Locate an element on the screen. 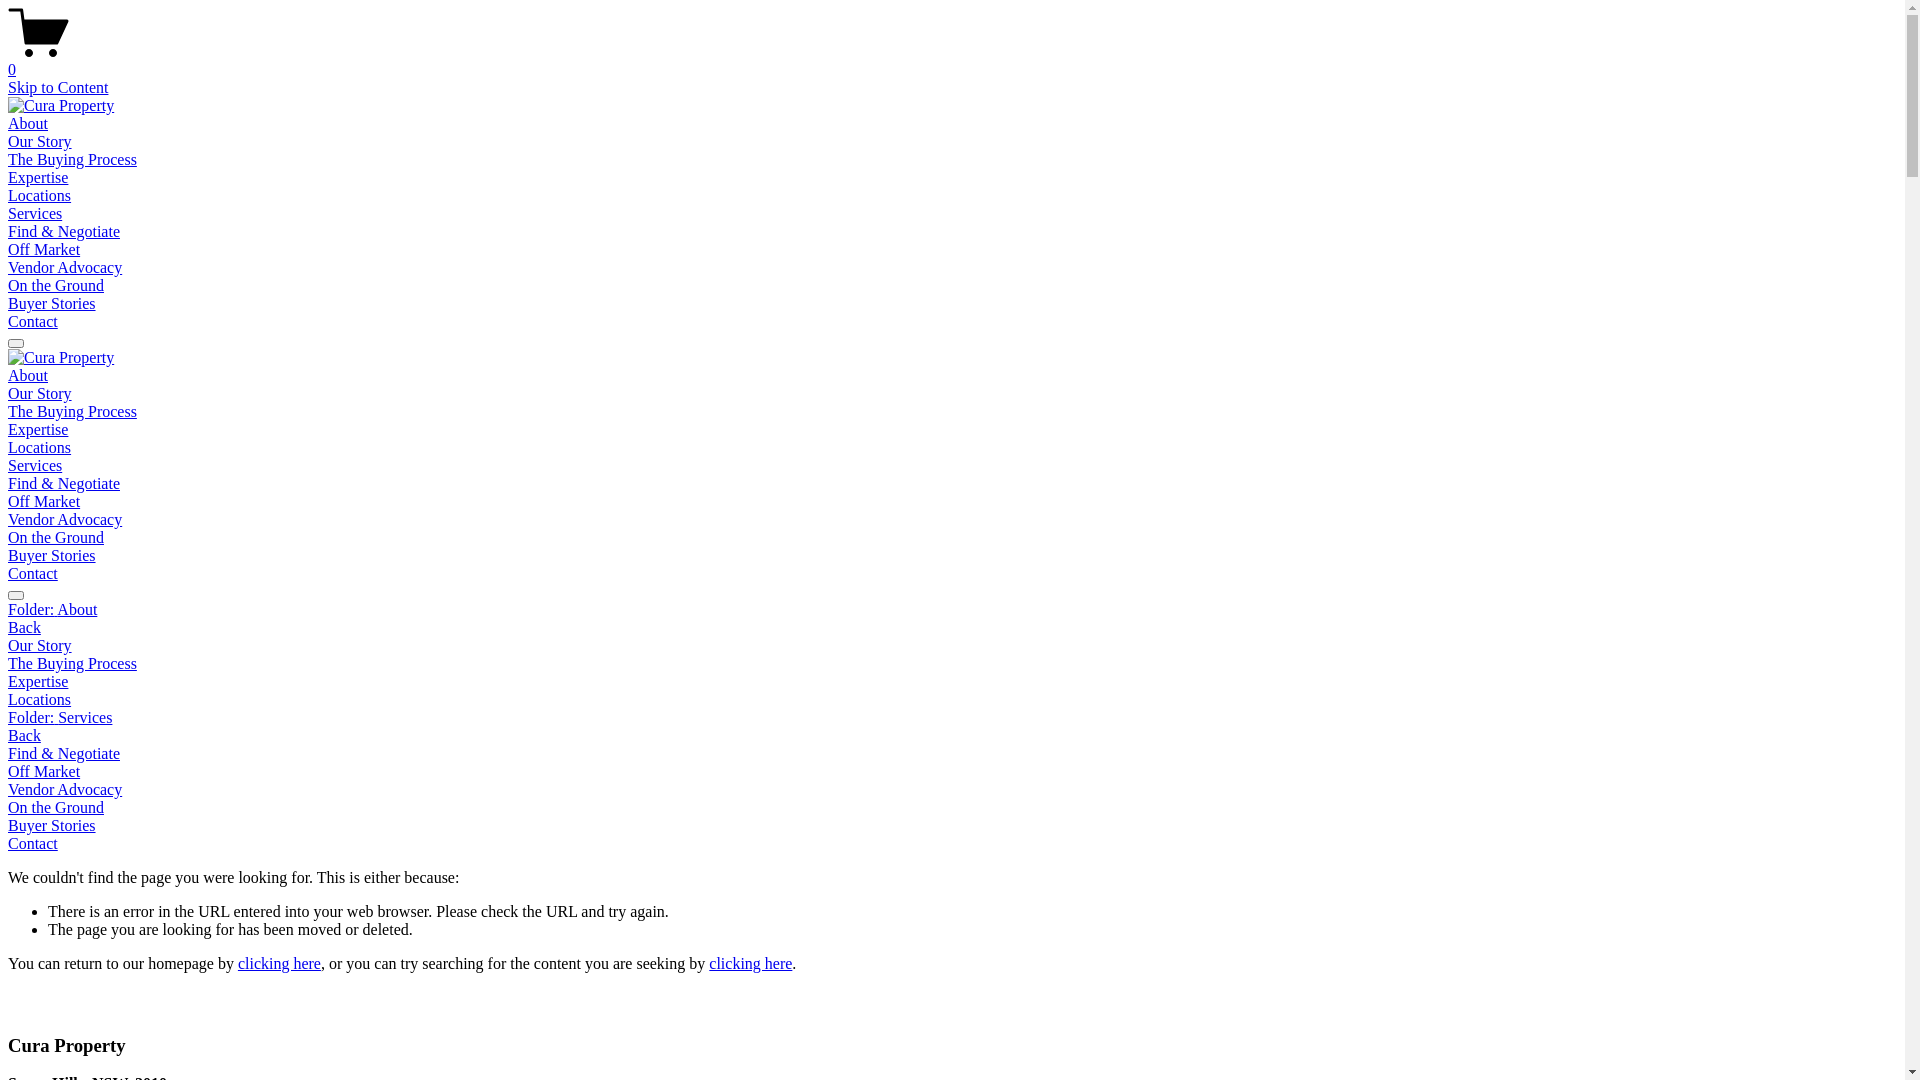 This screenshot has height=1080, width=1920. Our Story is located at coordinates (40, 393).